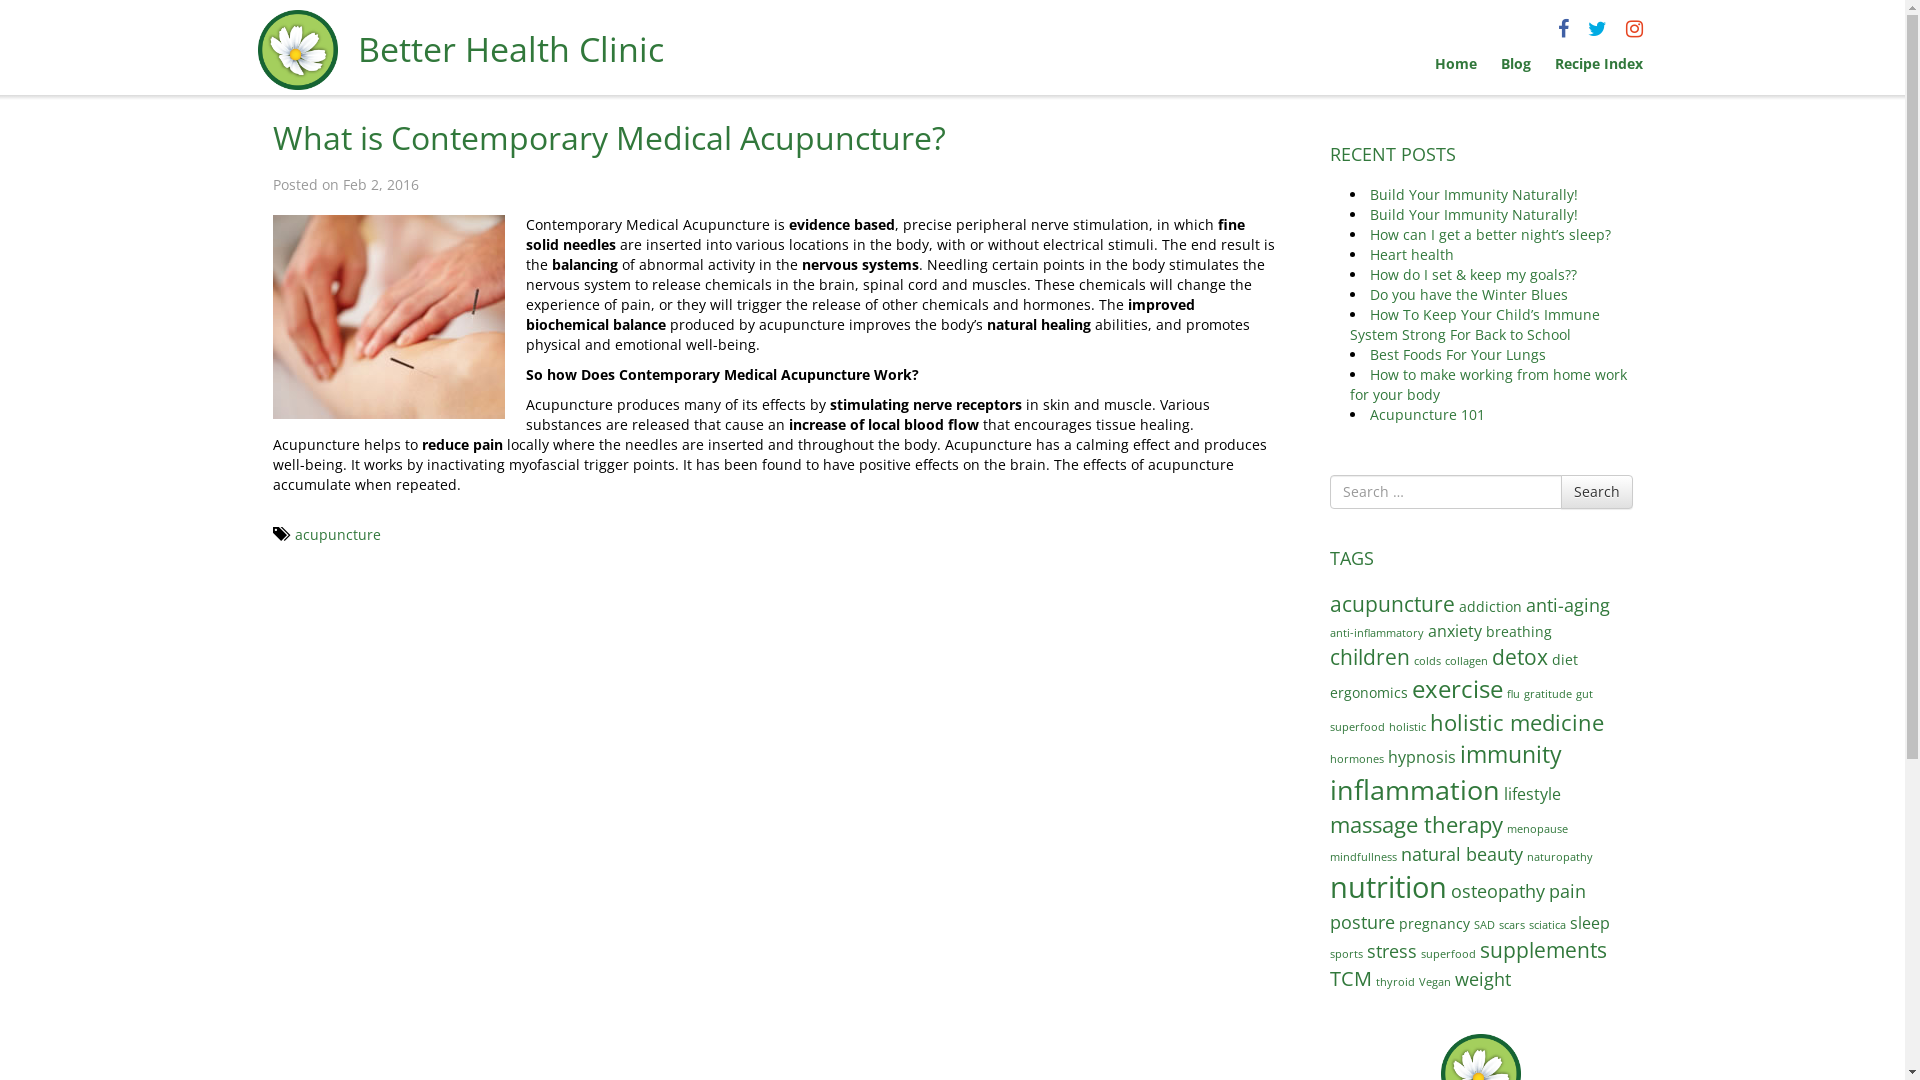 This screenshot has width=1920, height=1080. I want to click on Tagged, so click(279, 534).